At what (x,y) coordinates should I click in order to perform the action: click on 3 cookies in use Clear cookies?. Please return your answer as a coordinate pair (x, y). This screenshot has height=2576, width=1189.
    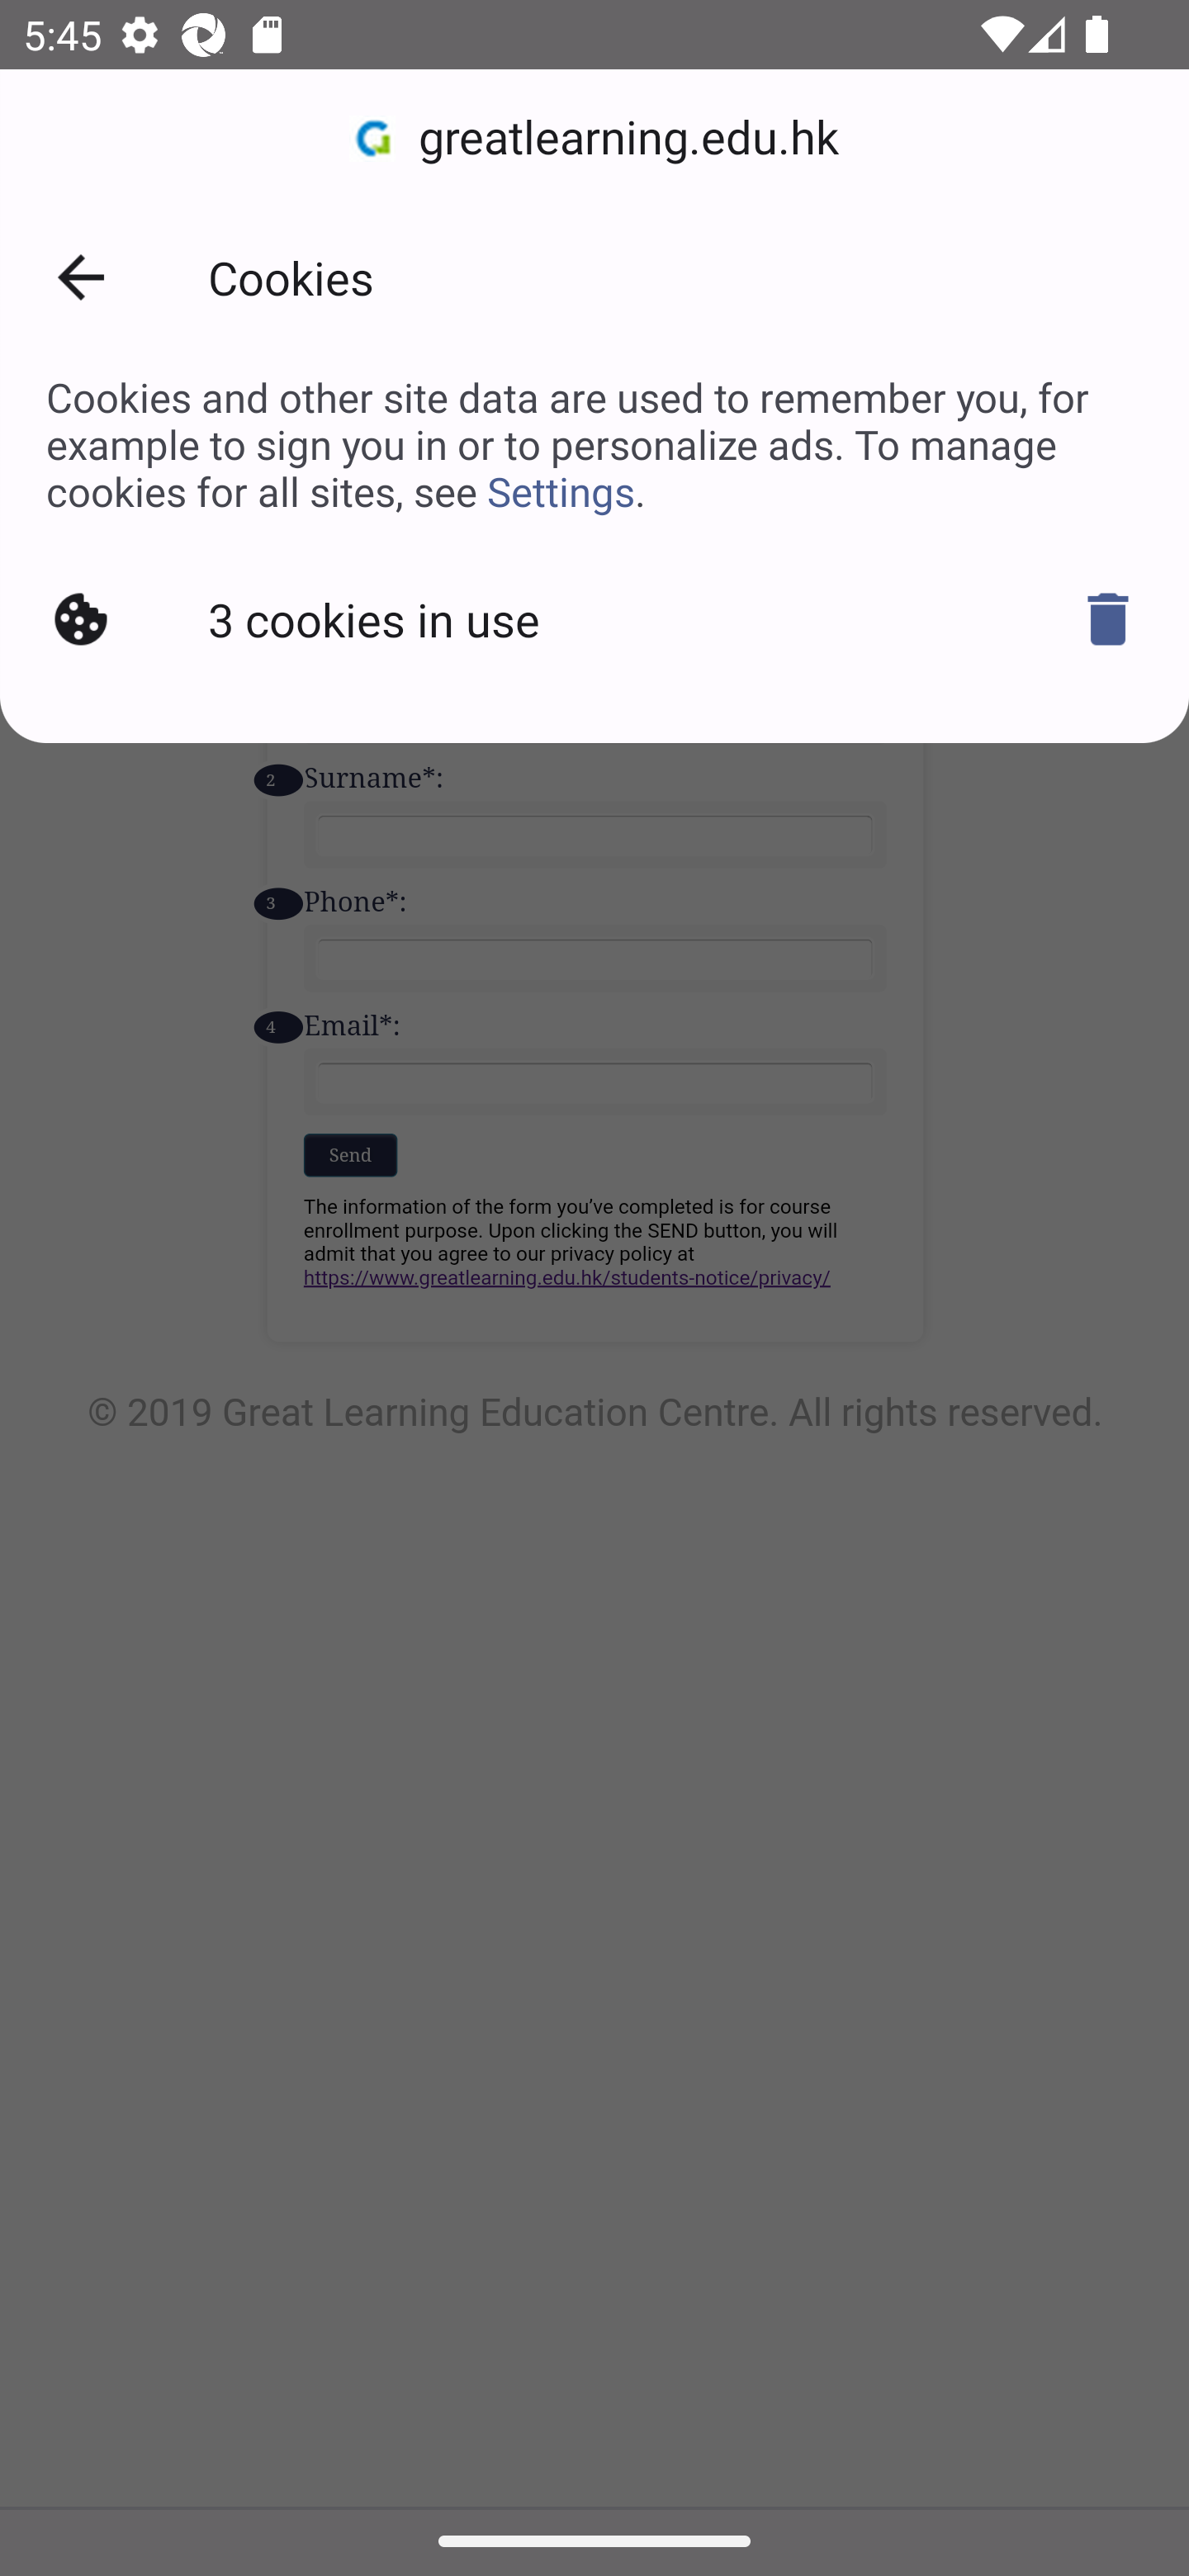
    Looking at the image, I should click on (594, 619).